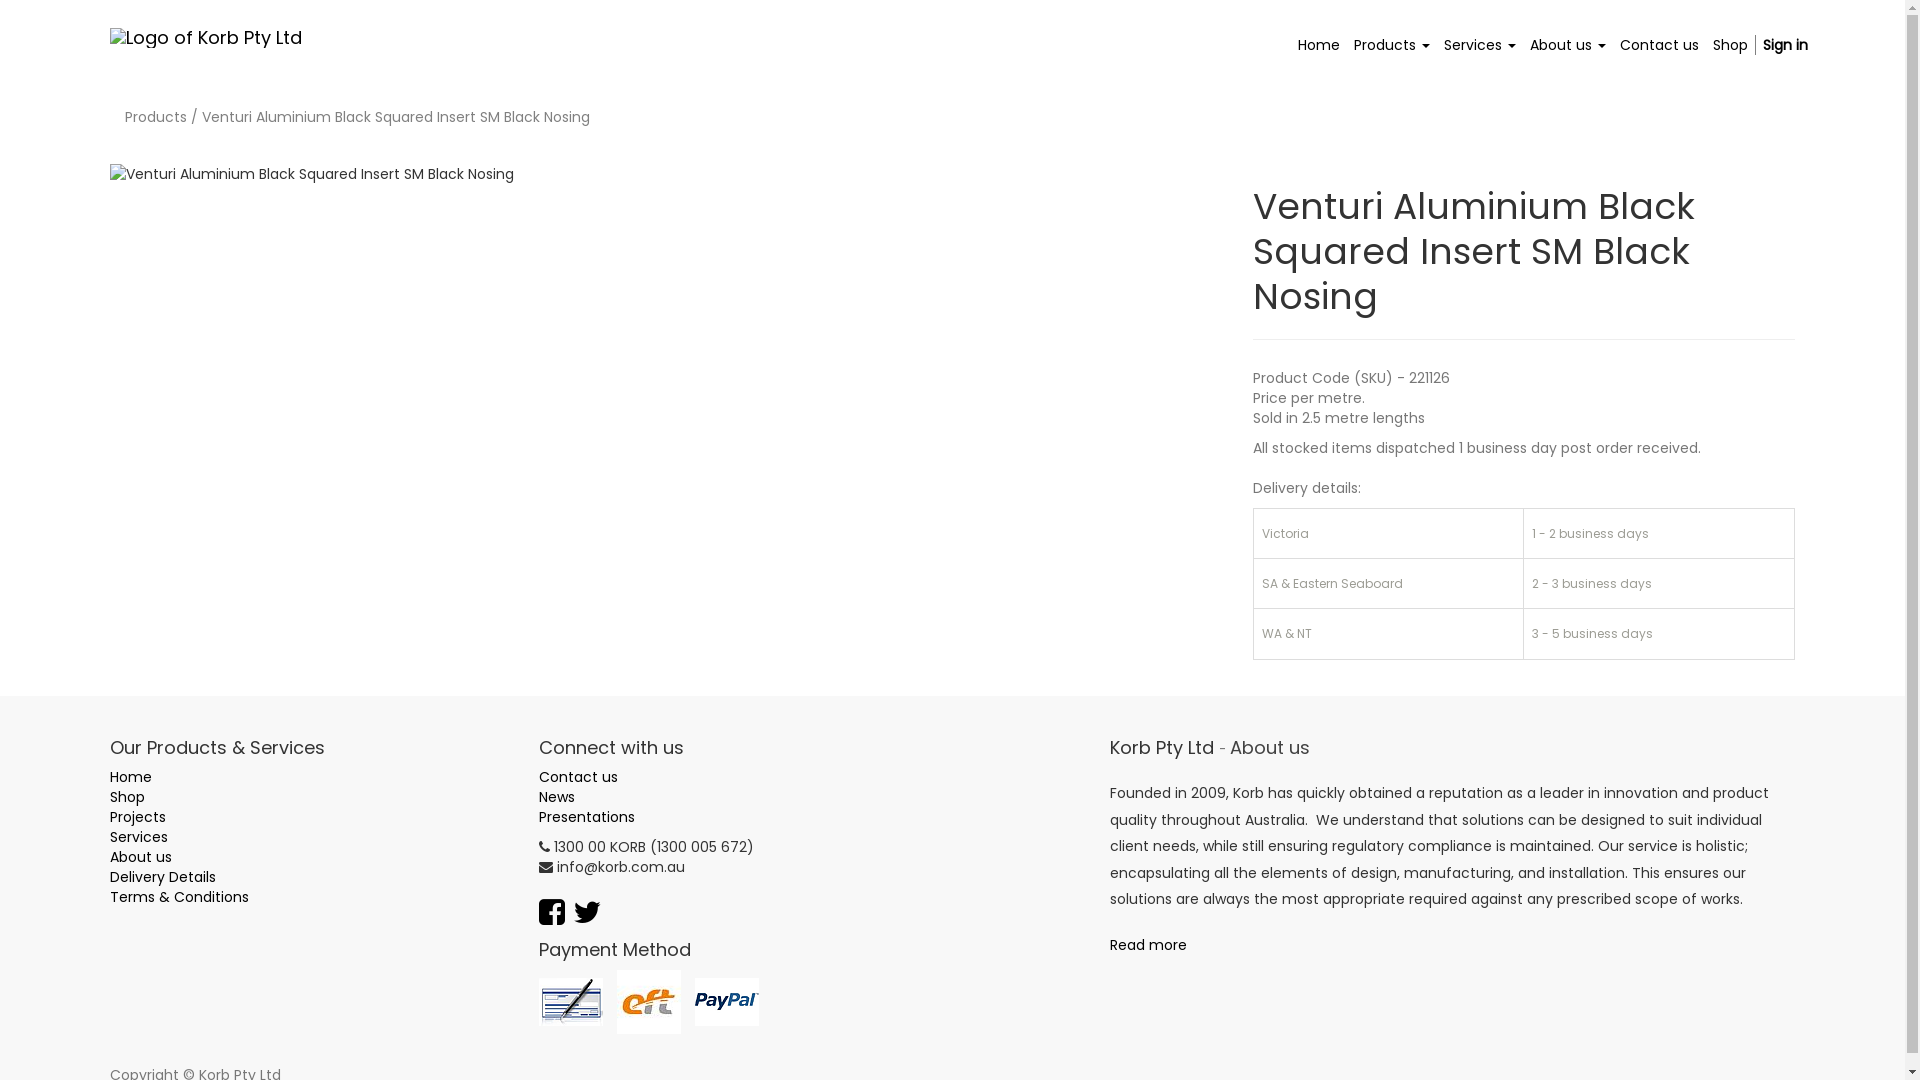  I want to click on Shop, so click(1730, 45).